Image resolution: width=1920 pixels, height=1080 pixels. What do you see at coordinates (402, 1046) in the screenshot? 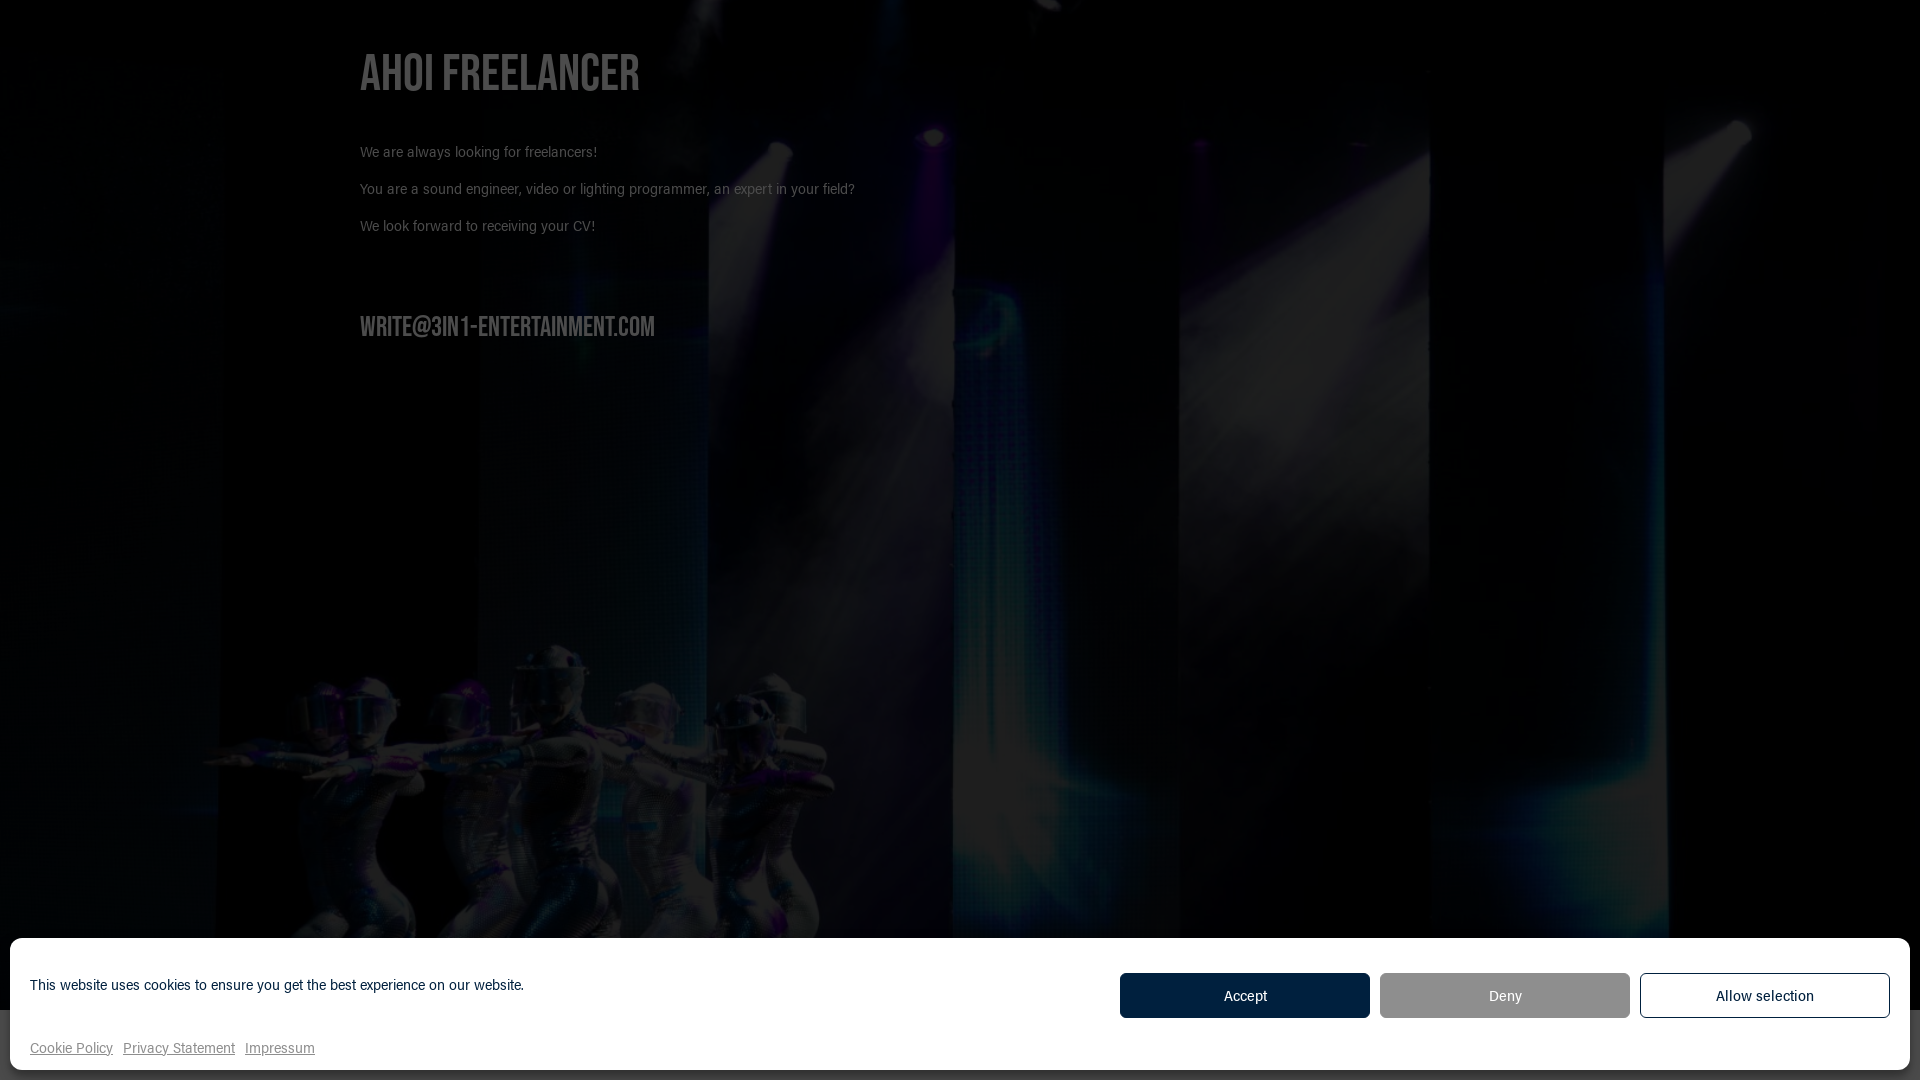
I see `Backstage` at bounding box center [402, 1046].